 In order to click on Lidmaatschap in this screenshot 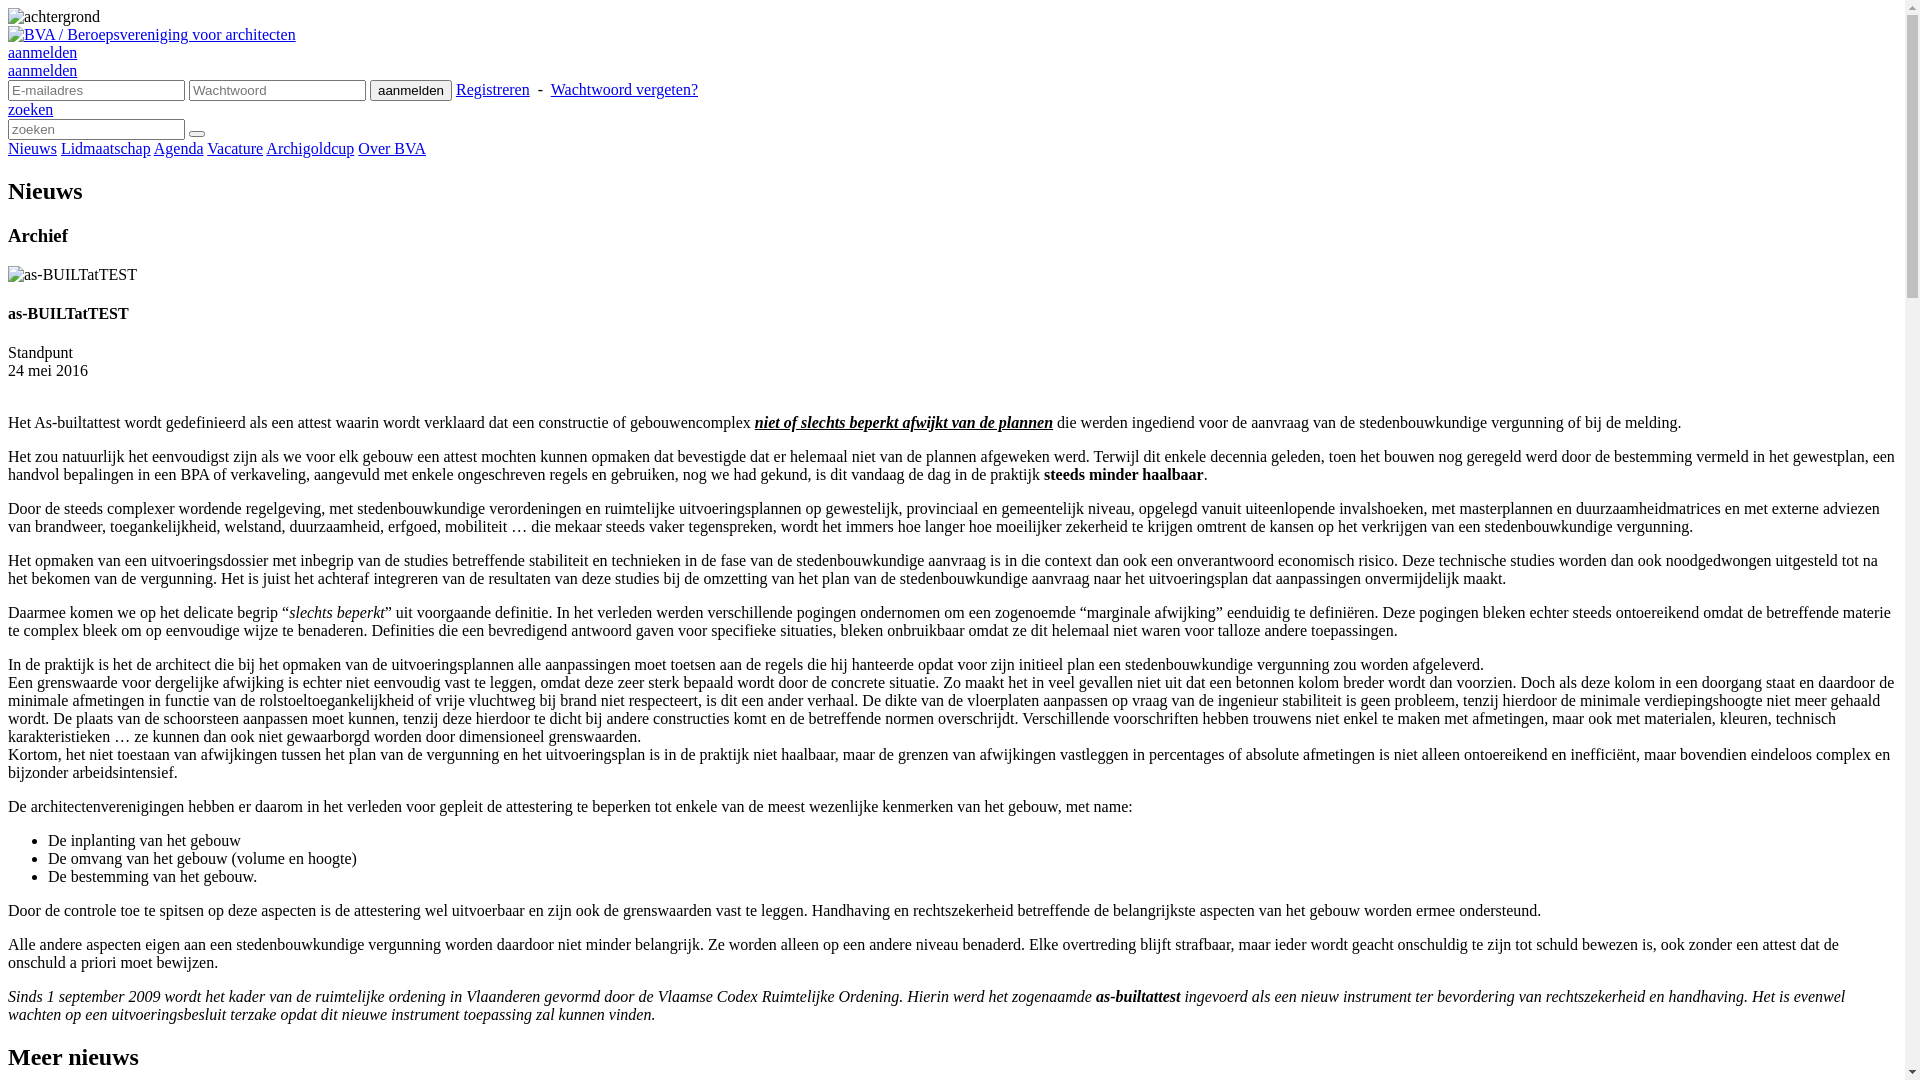, I will do `click(106, 148)`.